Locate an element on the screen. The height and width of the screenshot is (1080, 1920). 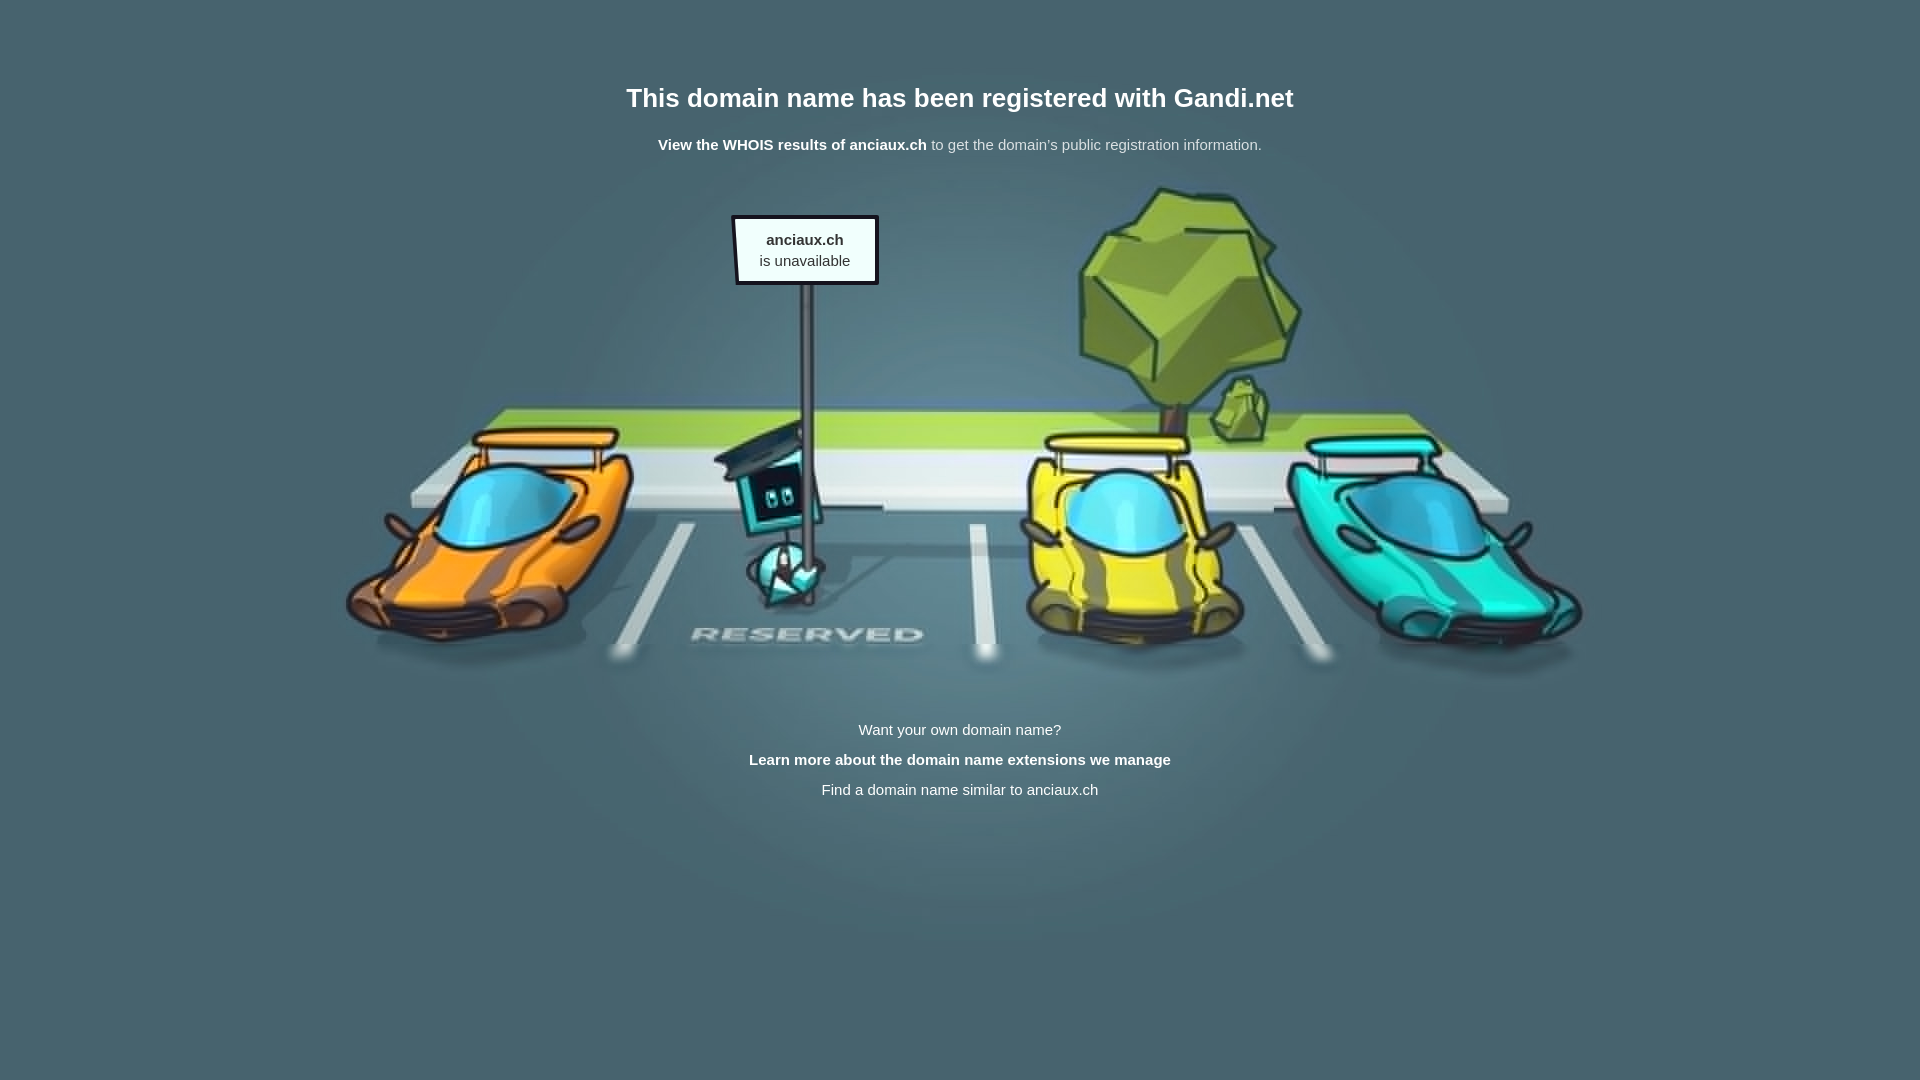
Find a domain name similar to anciaux.ch is located at coordinates (960, 790).